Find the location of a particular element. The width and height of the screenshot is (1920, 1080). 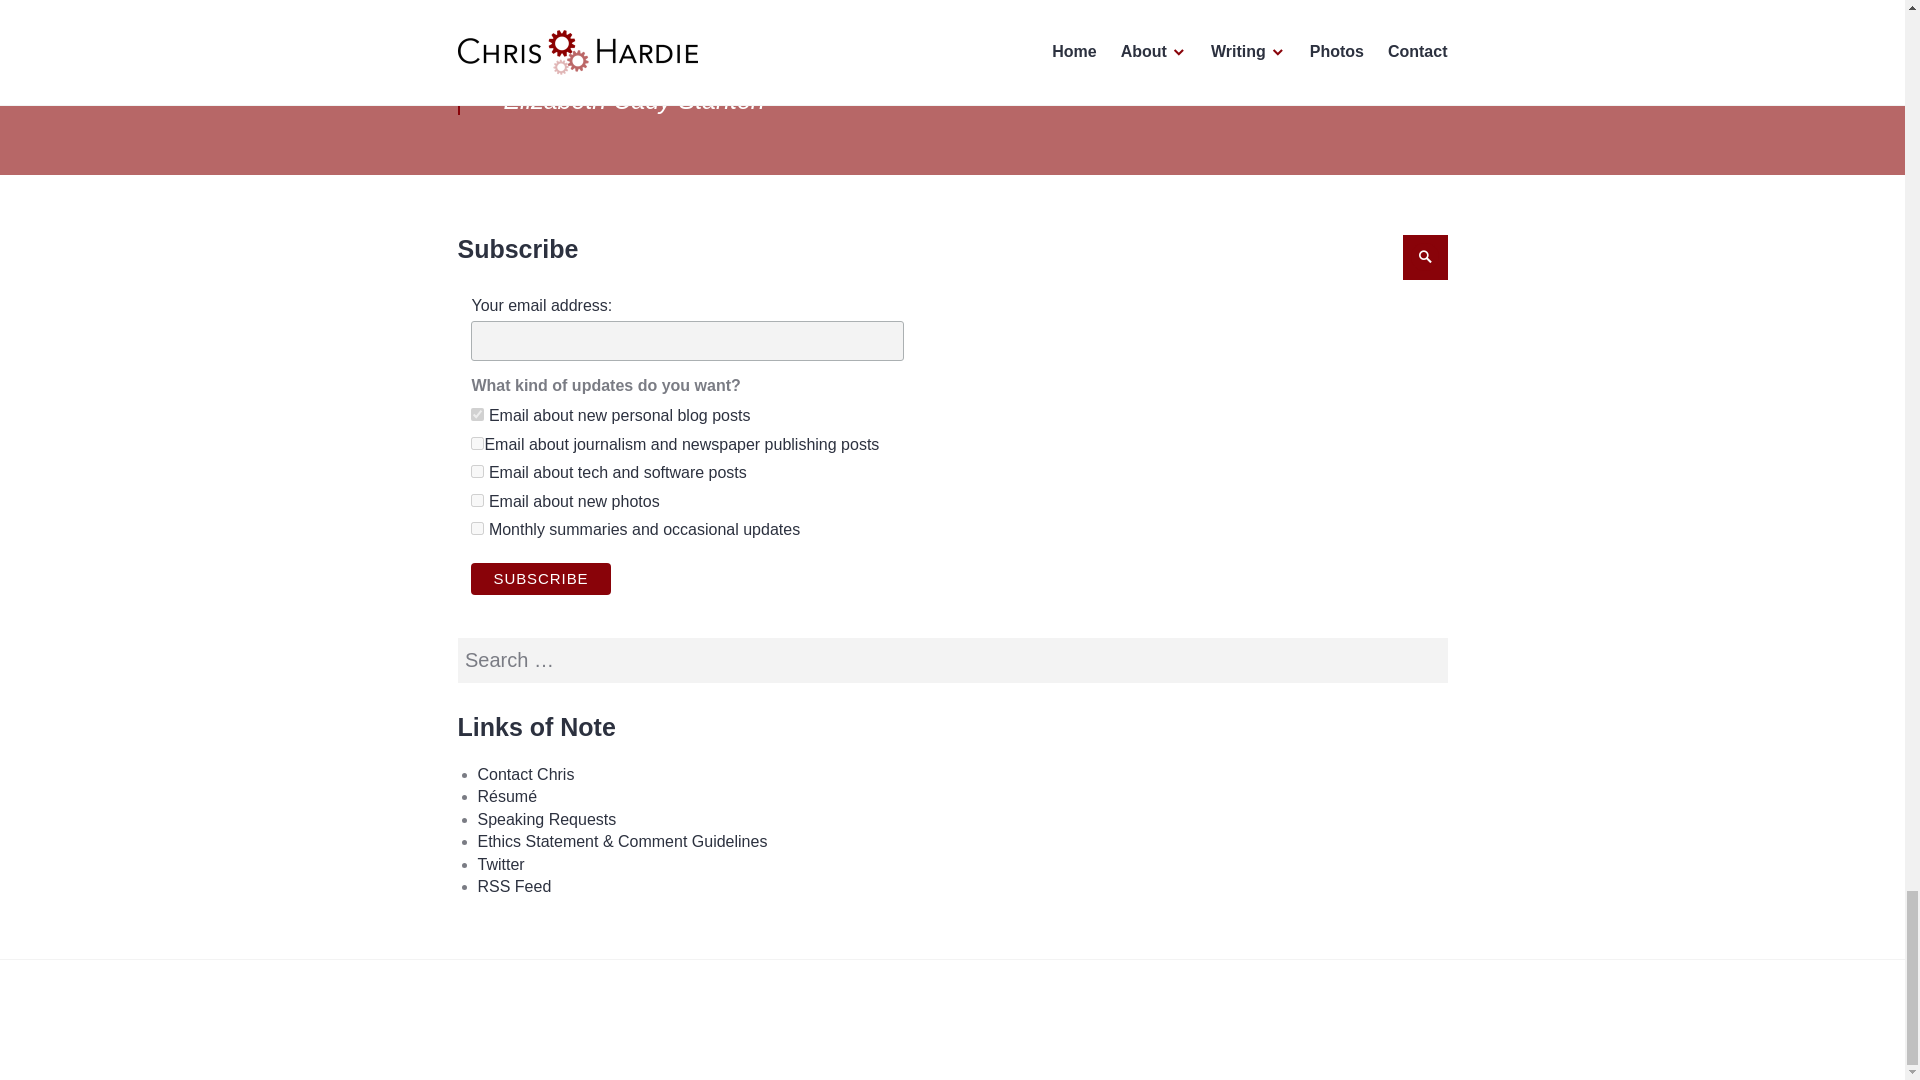

Subscribe is located at coordinates (540, 578).